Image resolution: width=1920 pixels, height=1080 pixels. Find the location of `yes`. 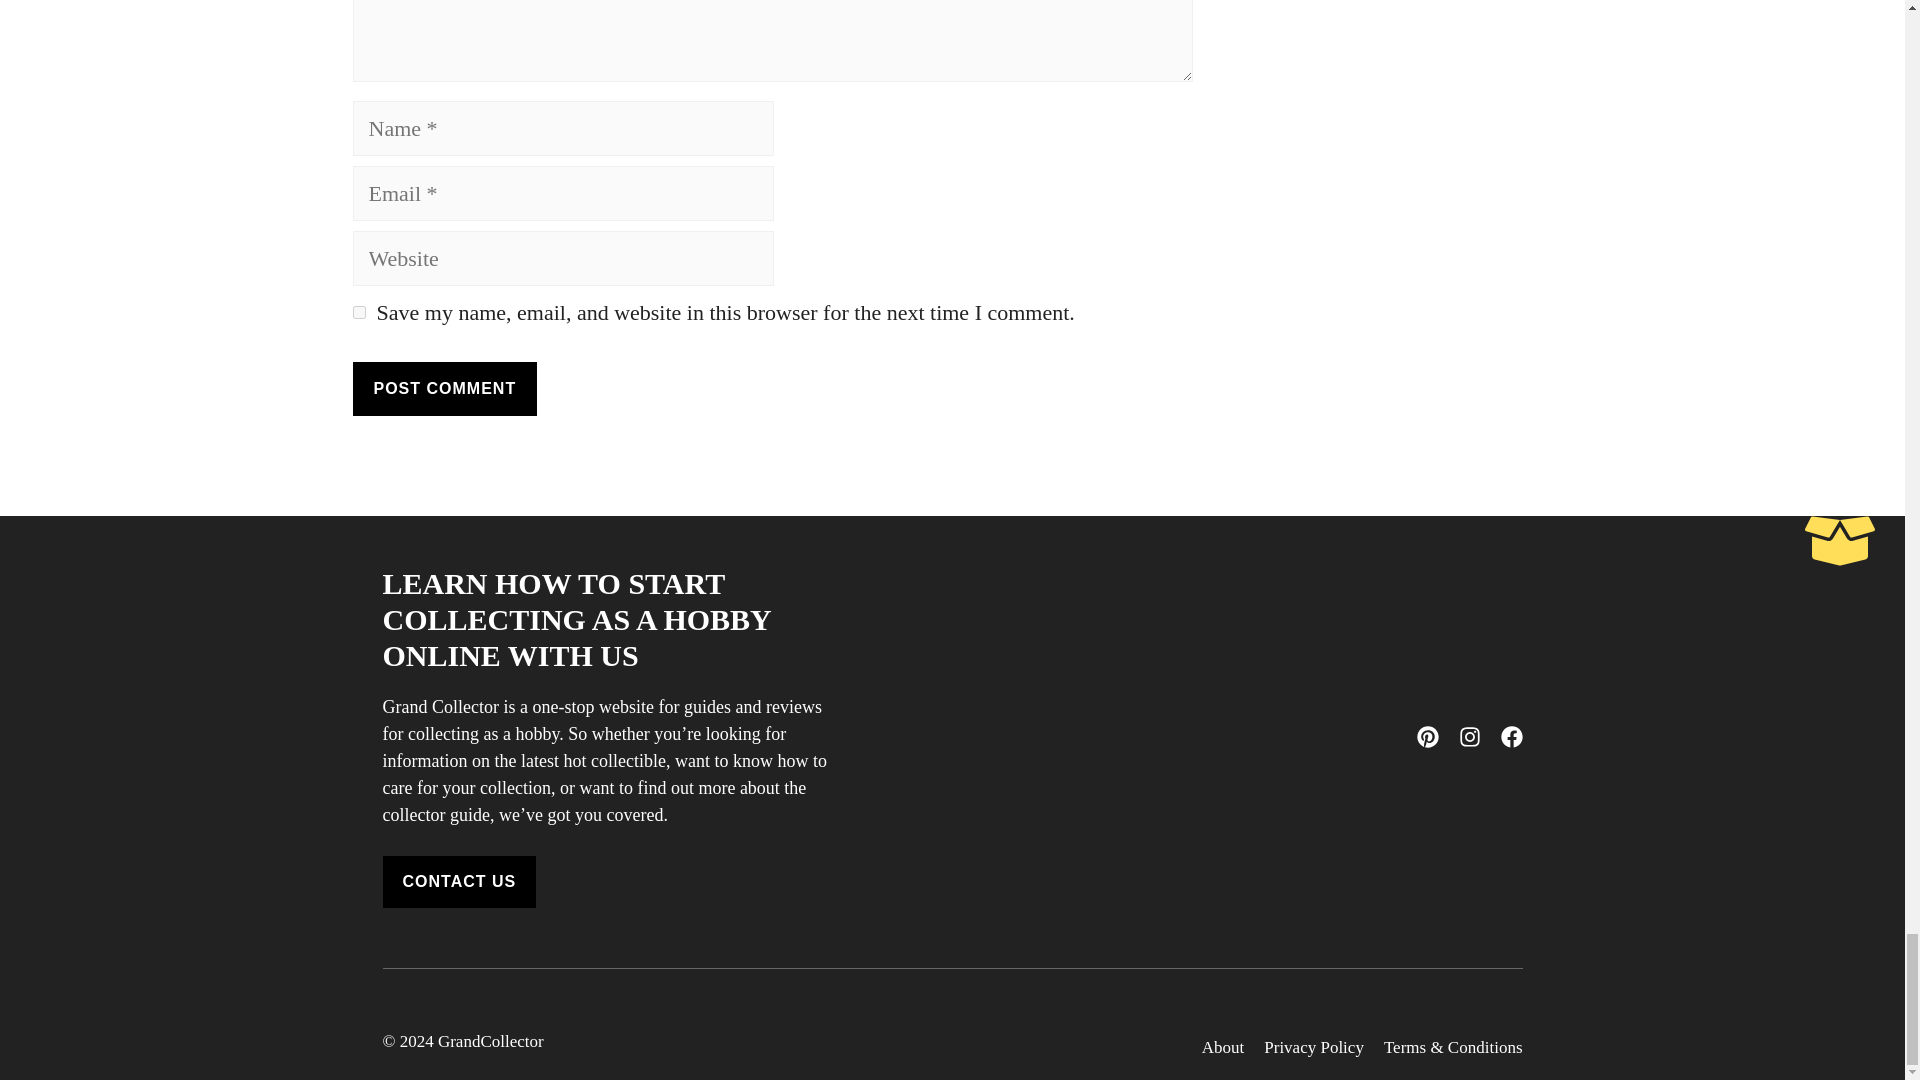

yes is located at coordinates (358, 312).